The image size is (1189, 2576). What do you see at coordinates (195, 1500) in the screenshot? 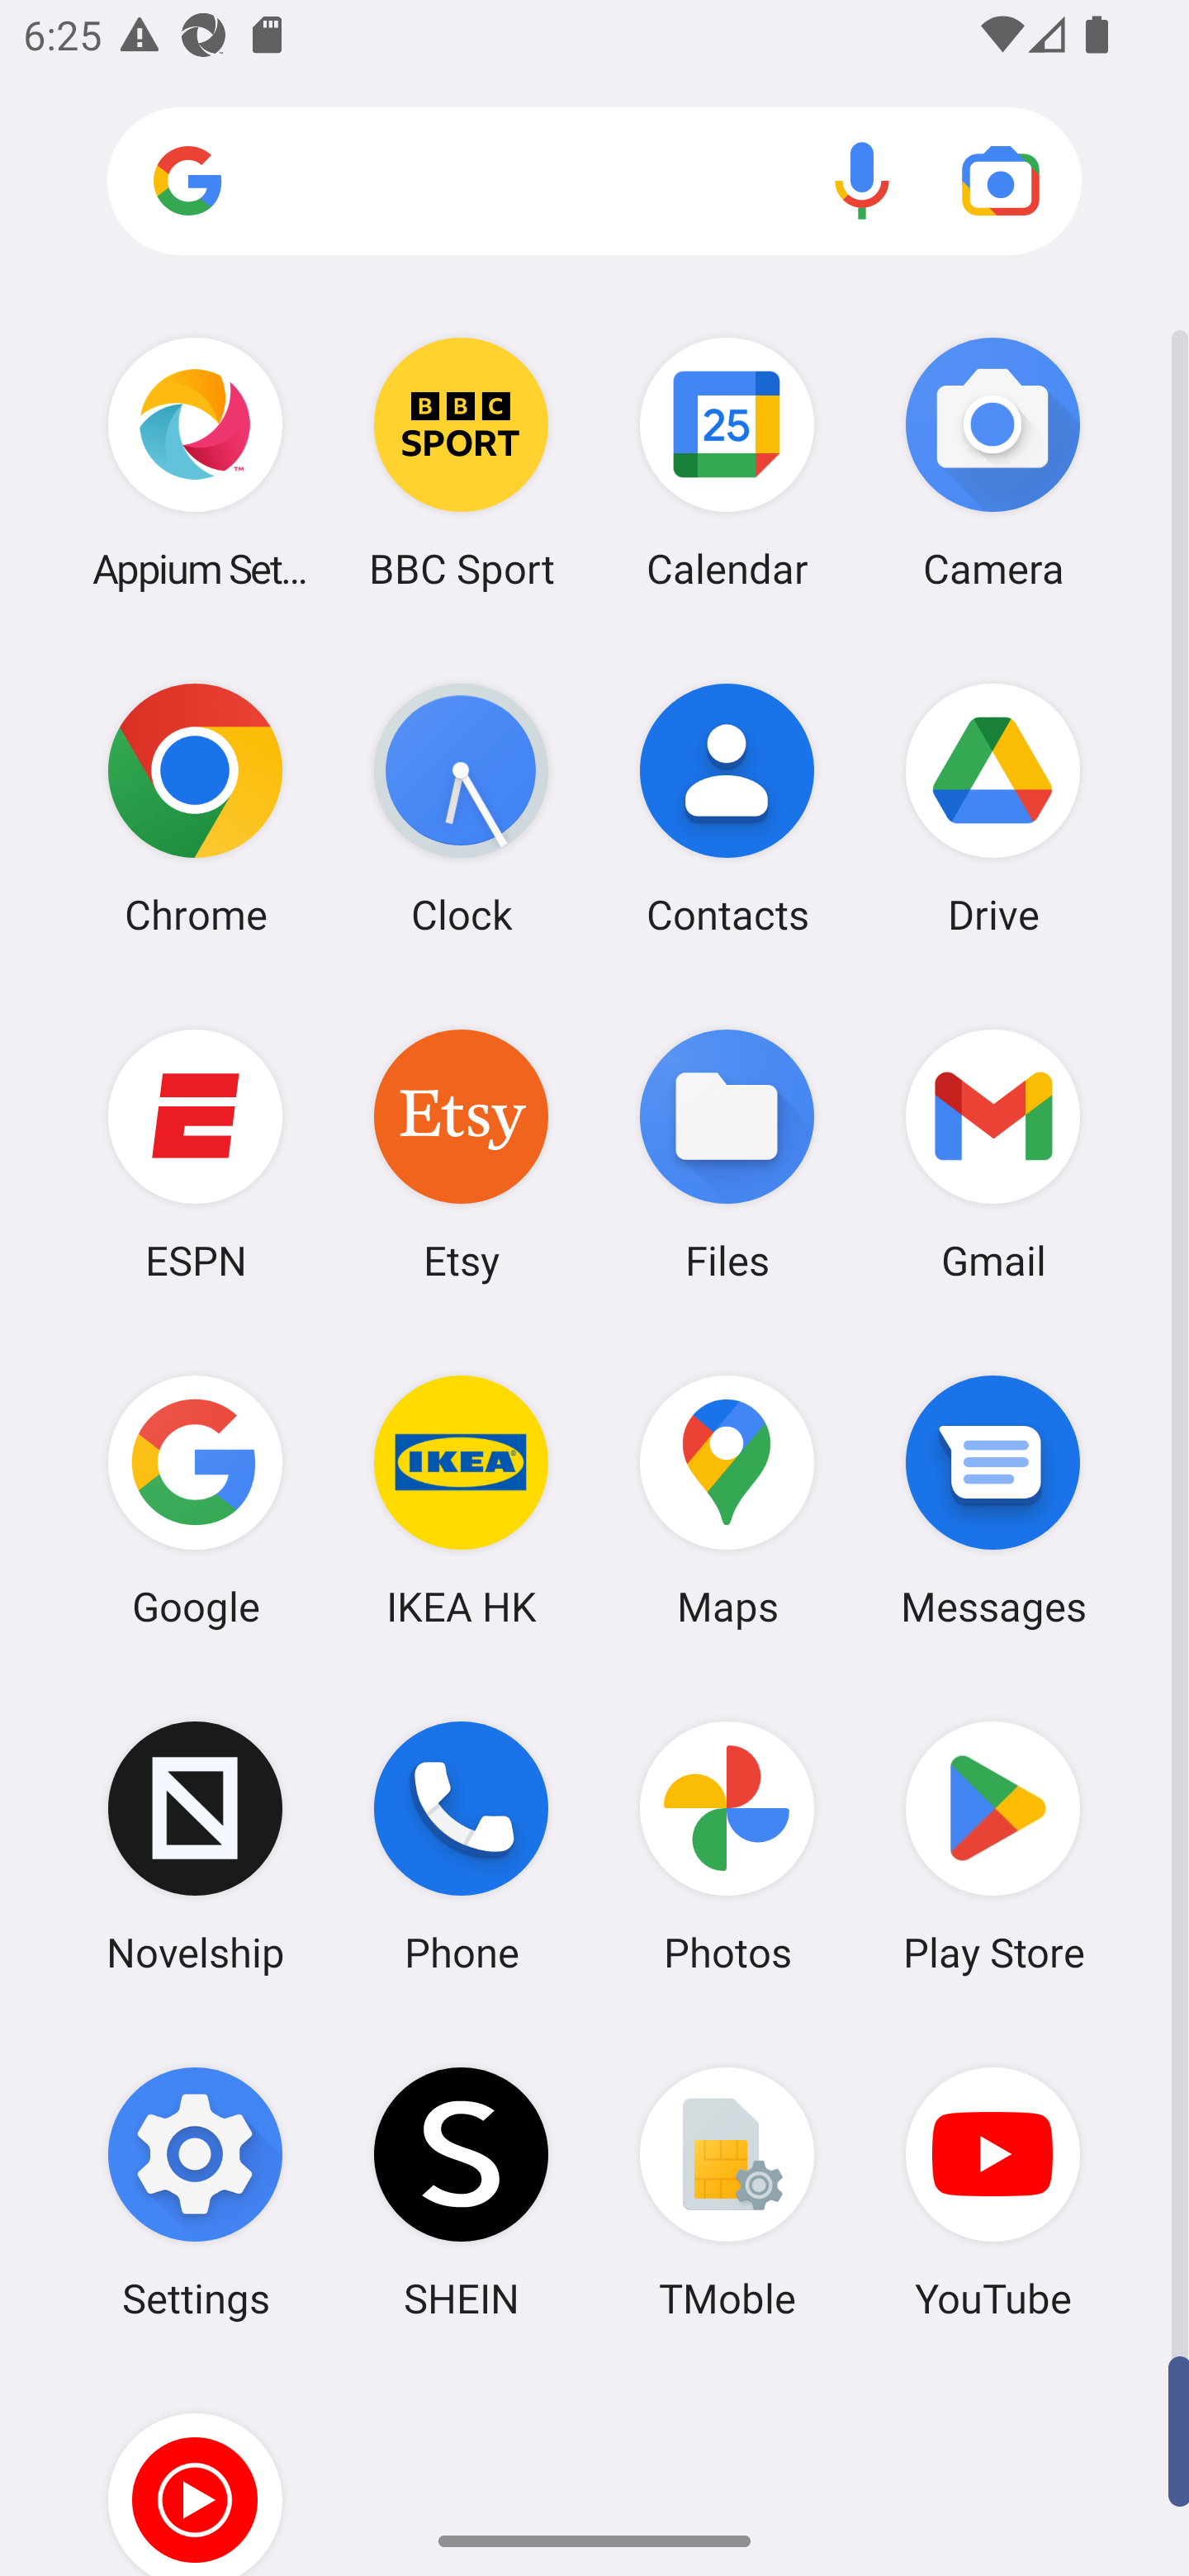
I see `Google` at bounding box center [195, 1500].